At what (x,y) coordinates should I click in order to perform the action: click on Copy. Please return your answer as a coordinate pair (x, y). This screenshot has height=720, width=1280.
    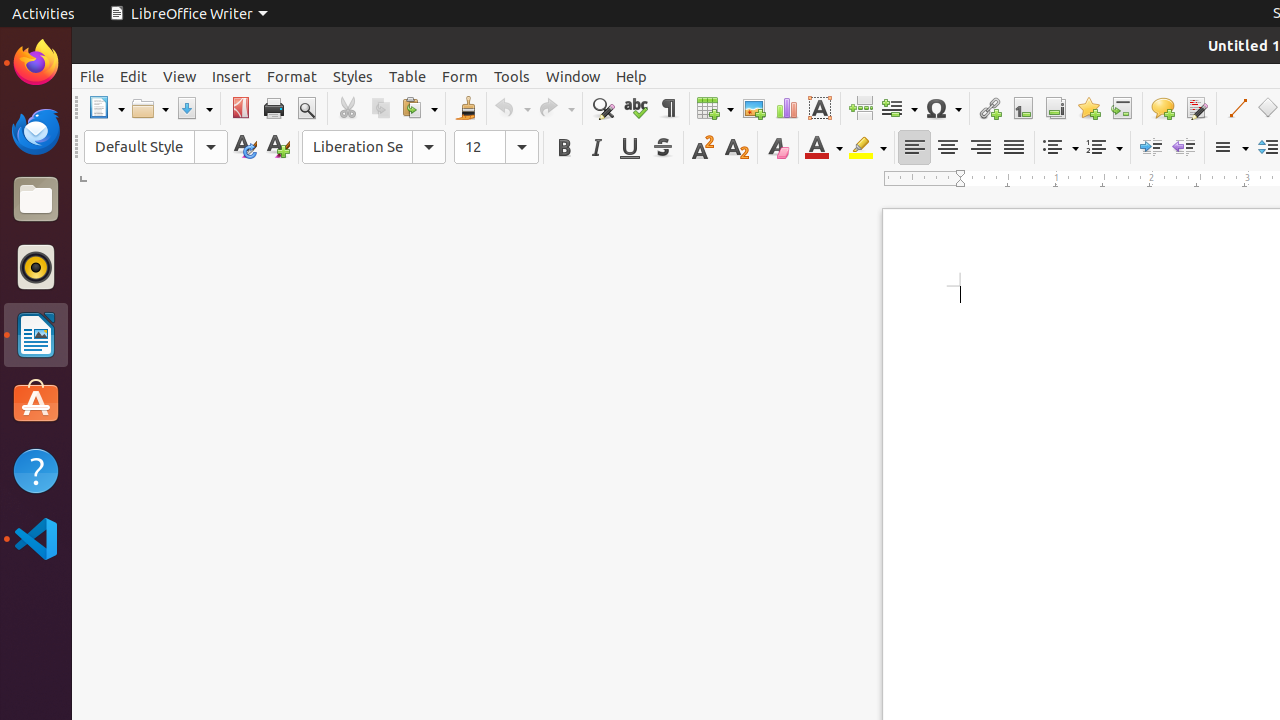
    Looking at the image, I should click on (380, 108).